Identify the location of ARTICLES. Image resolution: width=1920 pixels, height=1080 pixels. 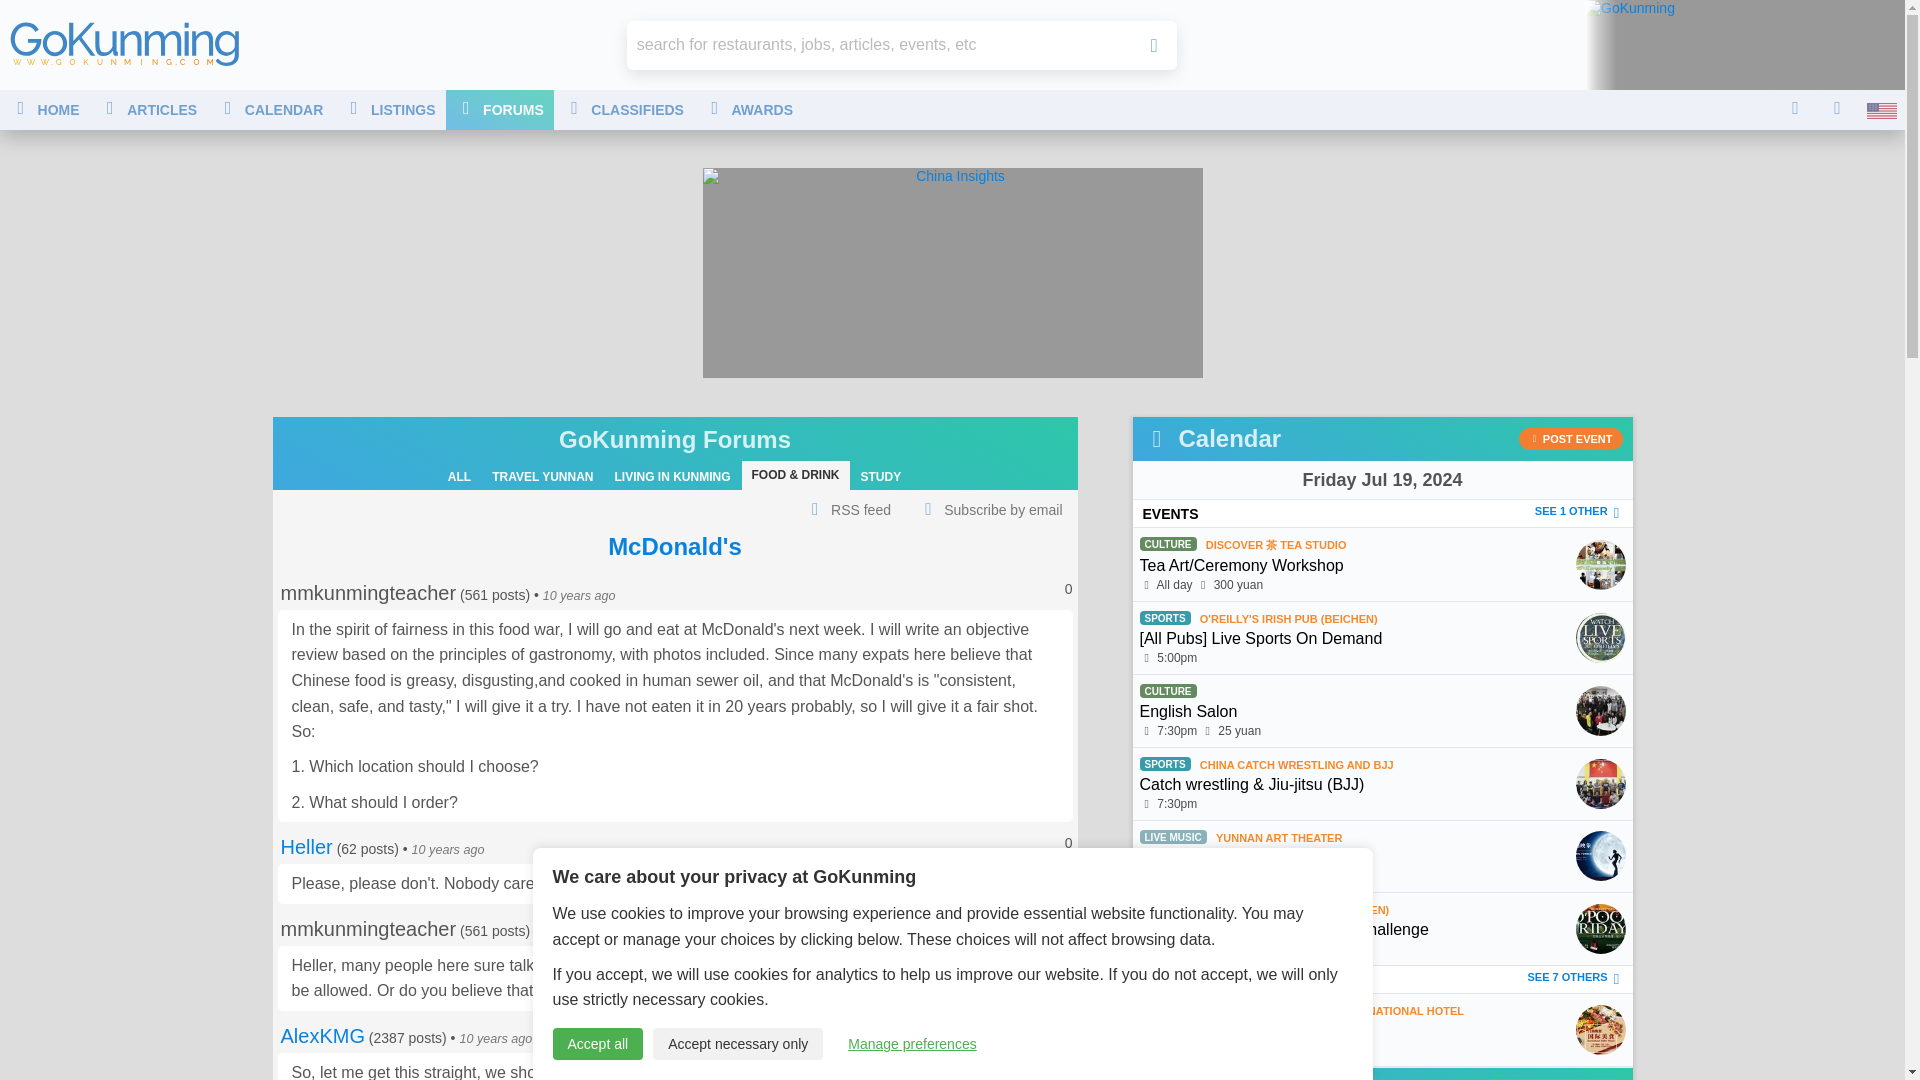
(148, 109).